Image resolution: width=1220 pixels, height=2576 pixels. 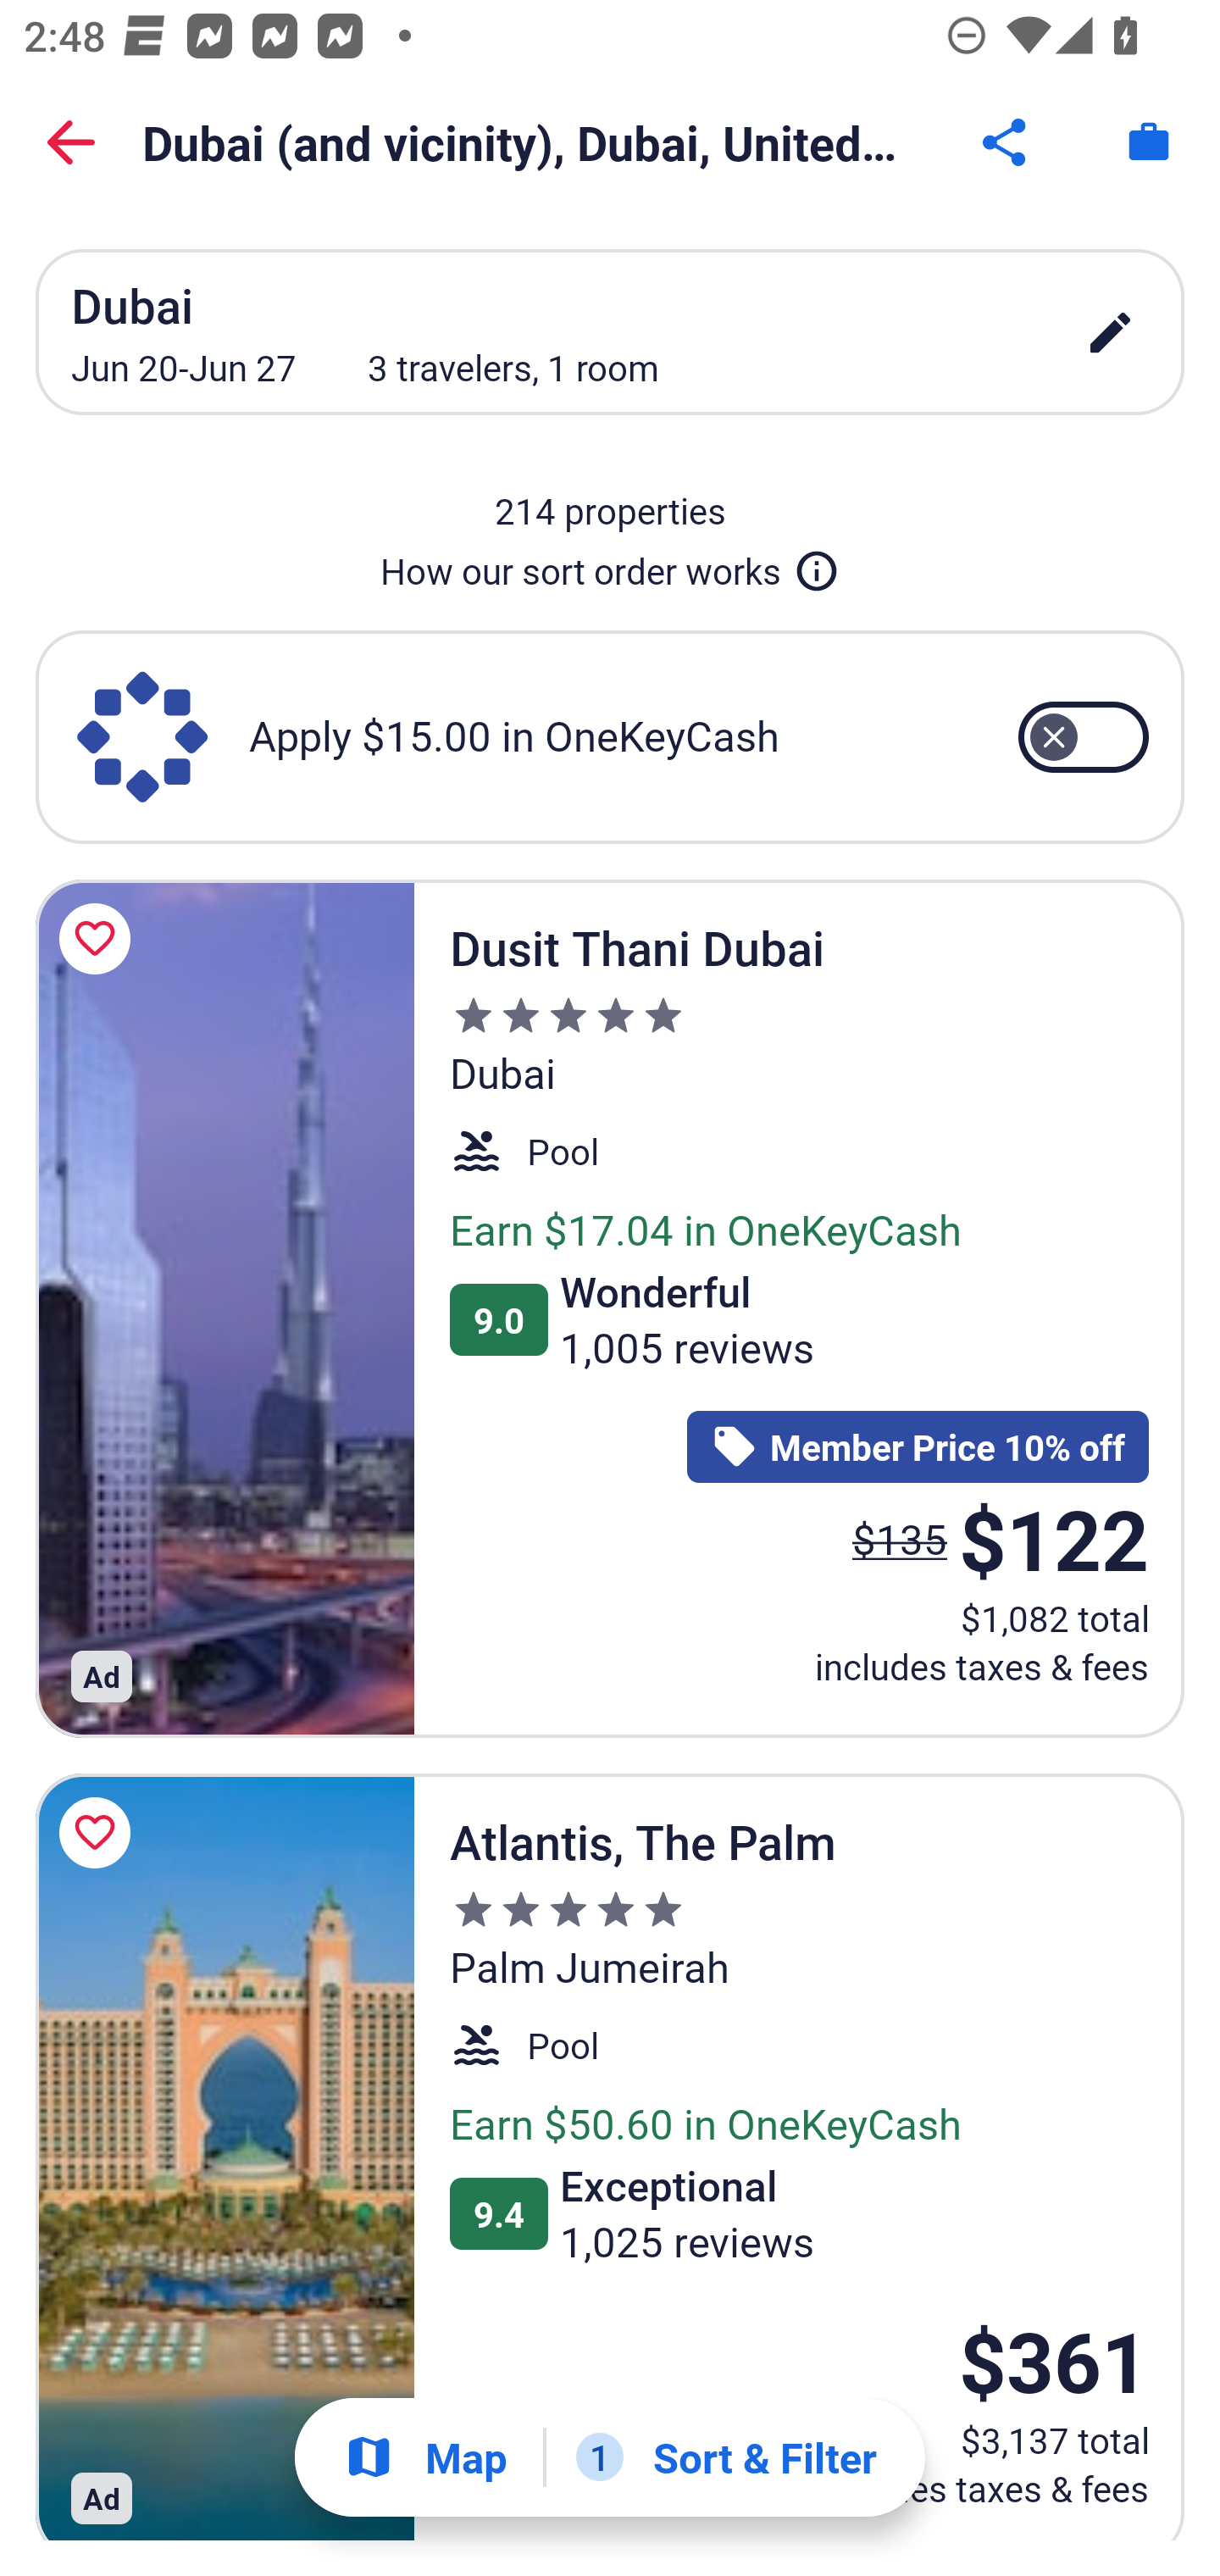 What do you see at coordinates (100, 1832) in the screenshot?
I see `Save Atlantis, The Palm to a trip` at bounding box center [100, 1832].